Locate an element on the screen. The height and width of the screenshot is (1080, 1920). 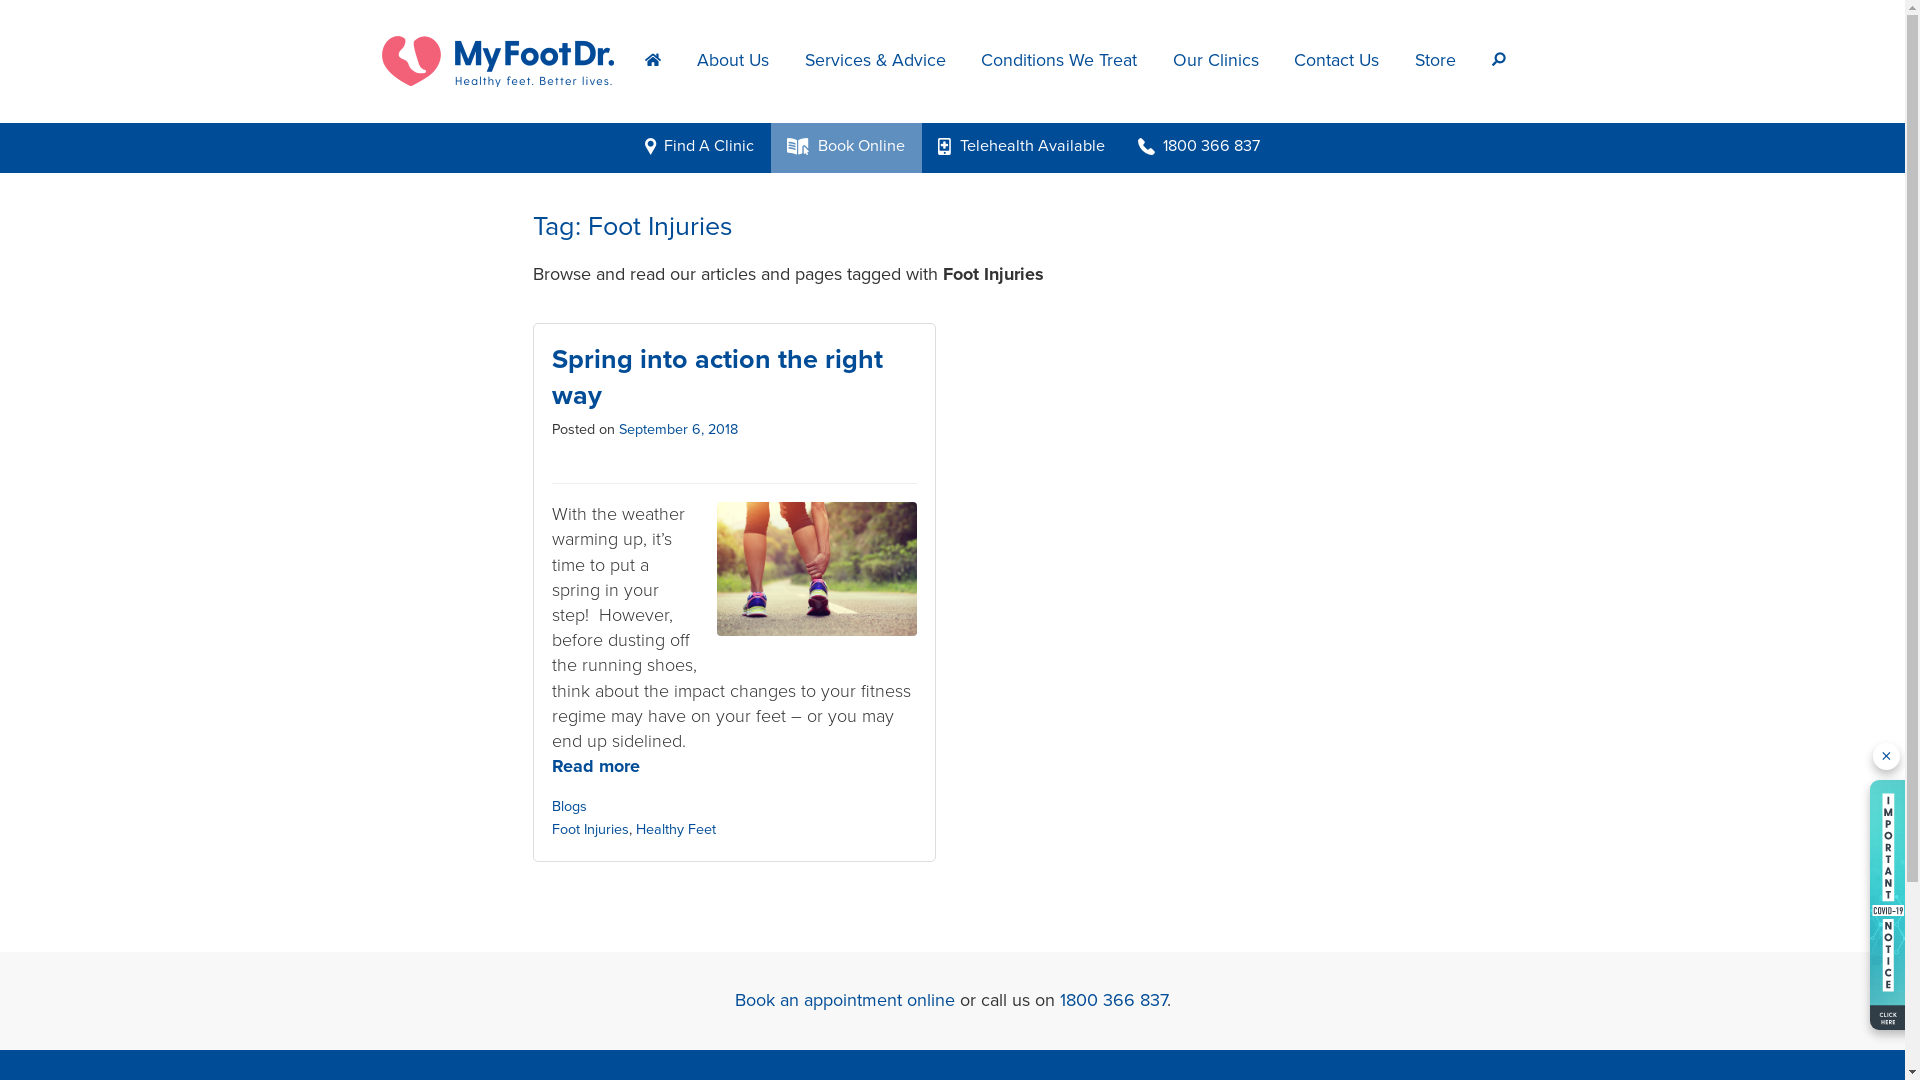
h is located at coordinates (654, 62).